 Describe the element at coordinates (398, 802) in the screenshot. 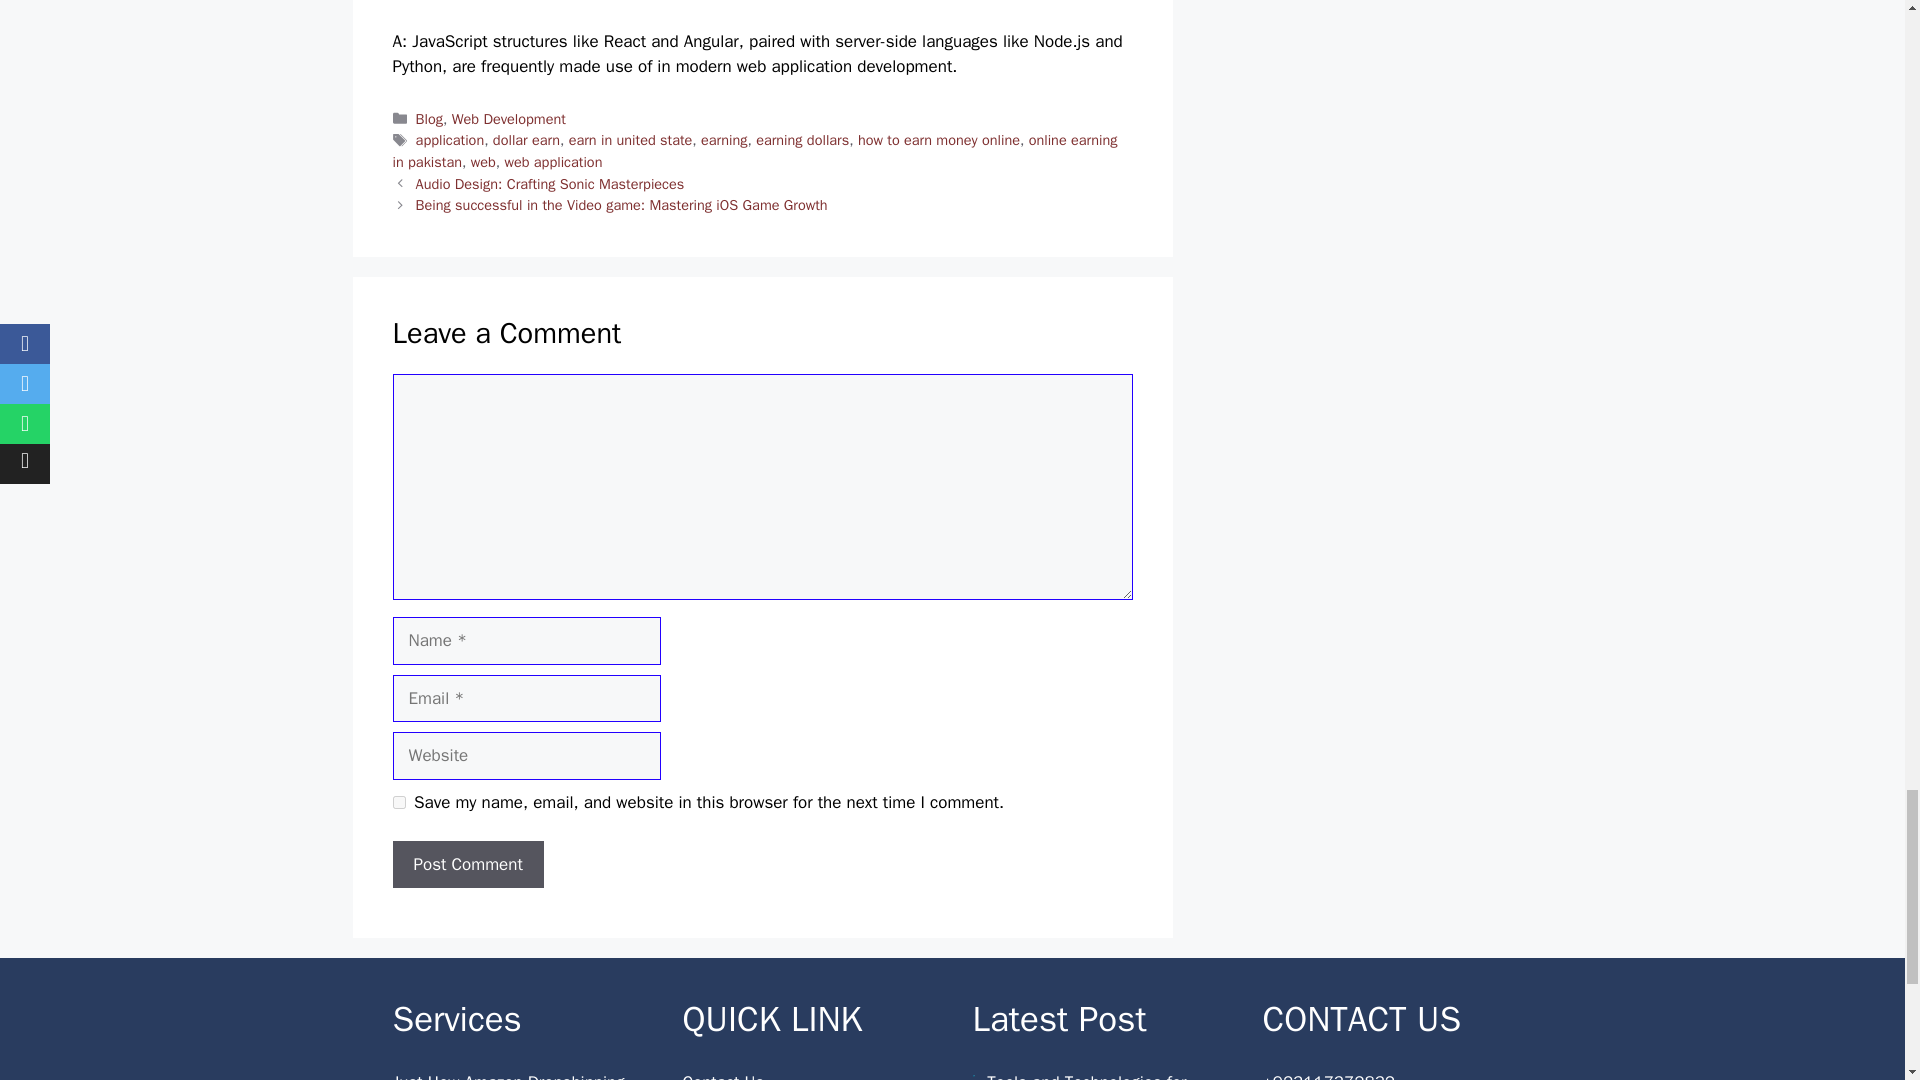

I see `yes` at that location.